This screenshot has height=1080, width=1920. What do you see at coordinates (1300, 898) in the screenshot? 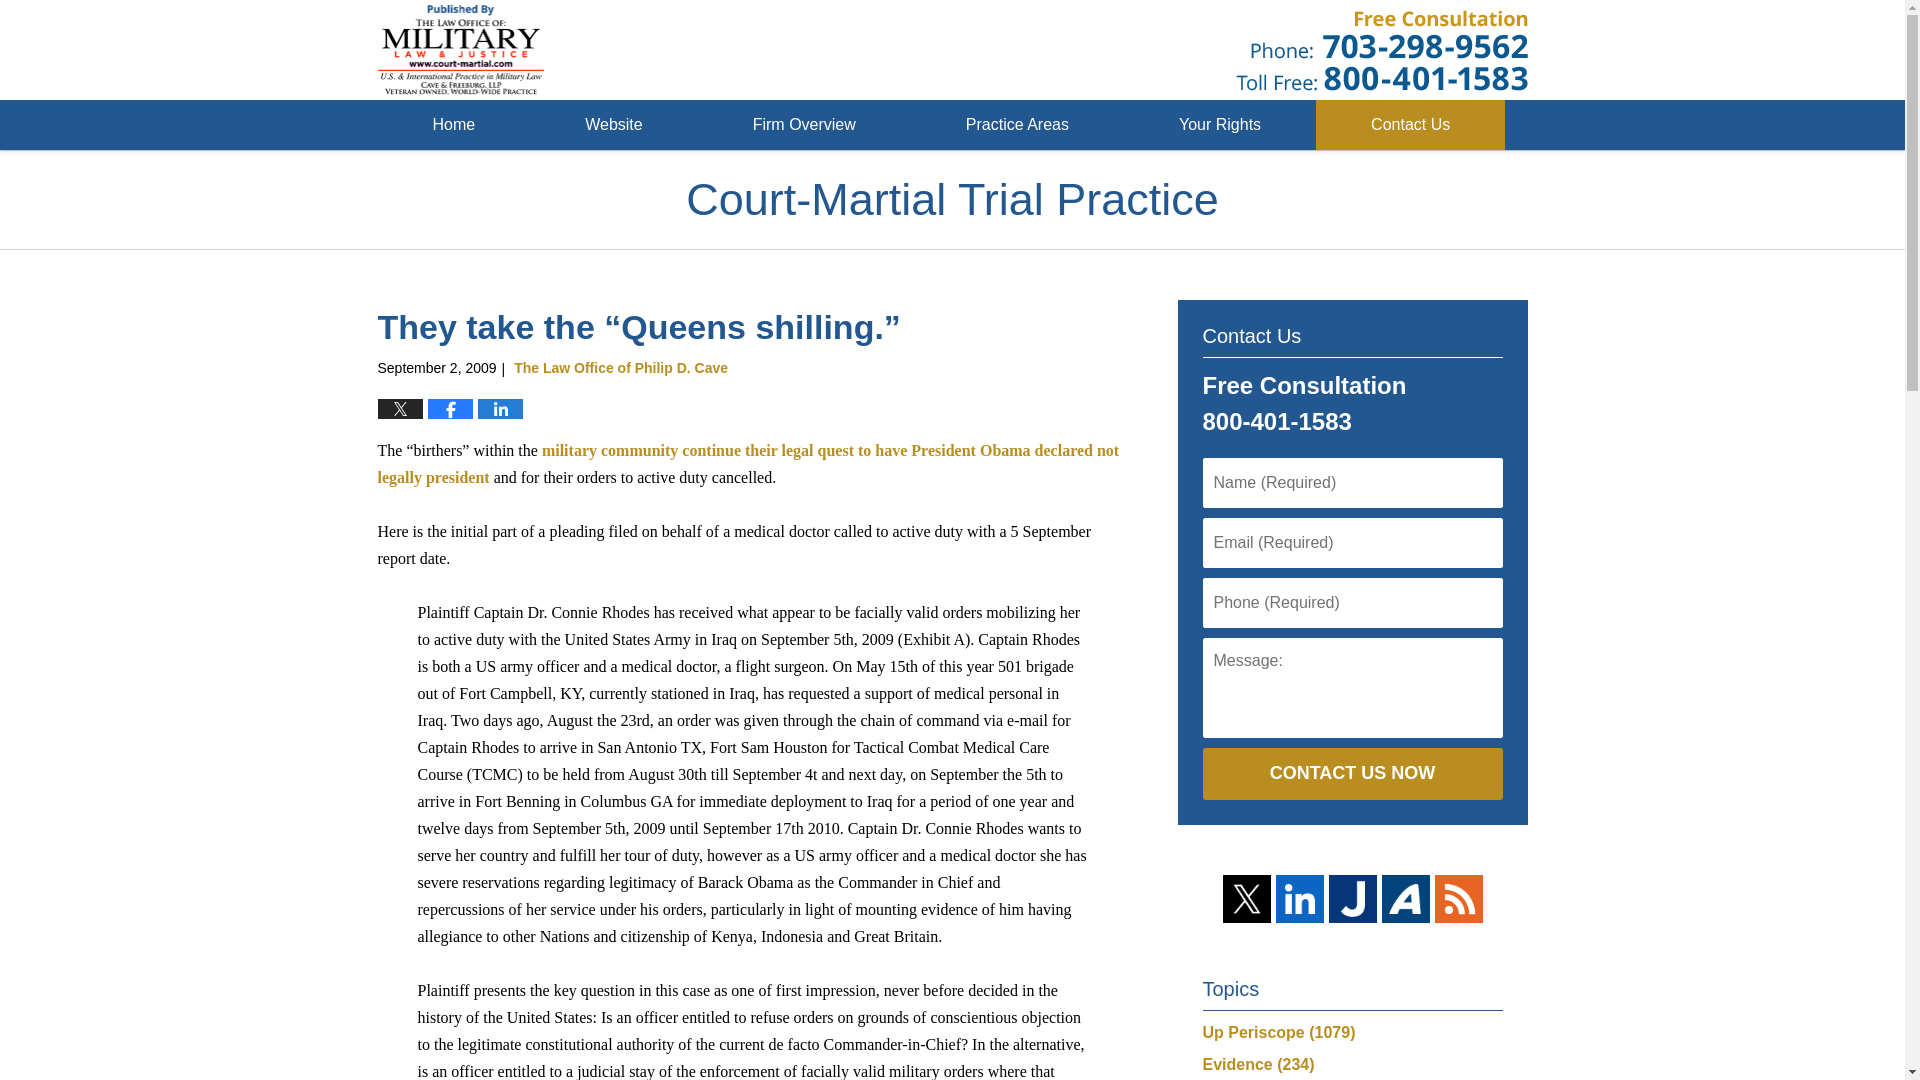
I see `LinkedIn` at bounding box center [1300, 898].